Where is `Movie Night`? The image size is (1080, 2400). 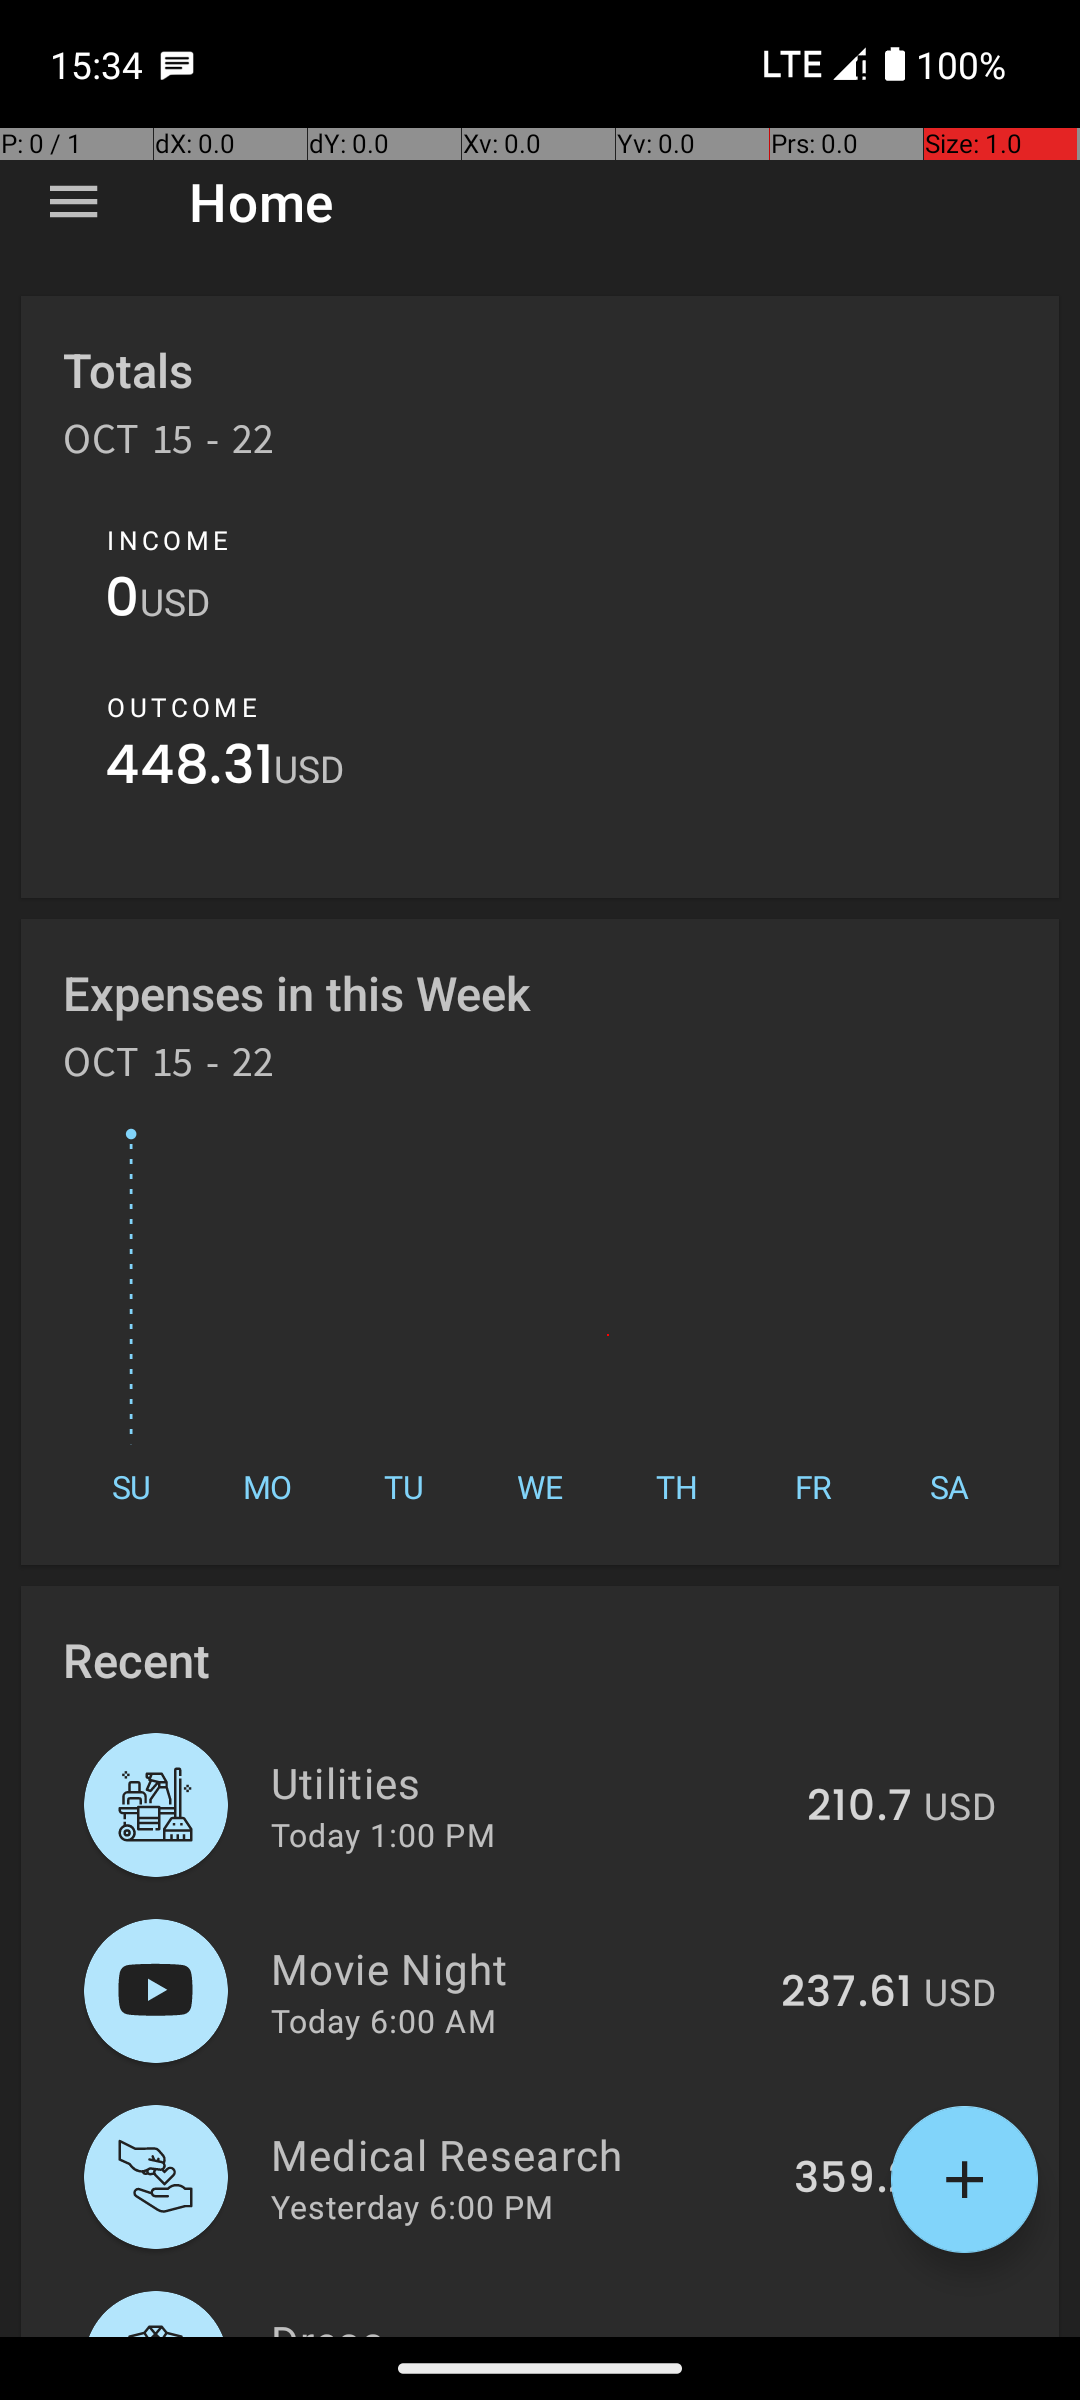 Movie Night is located at coordinates (514, 1968).